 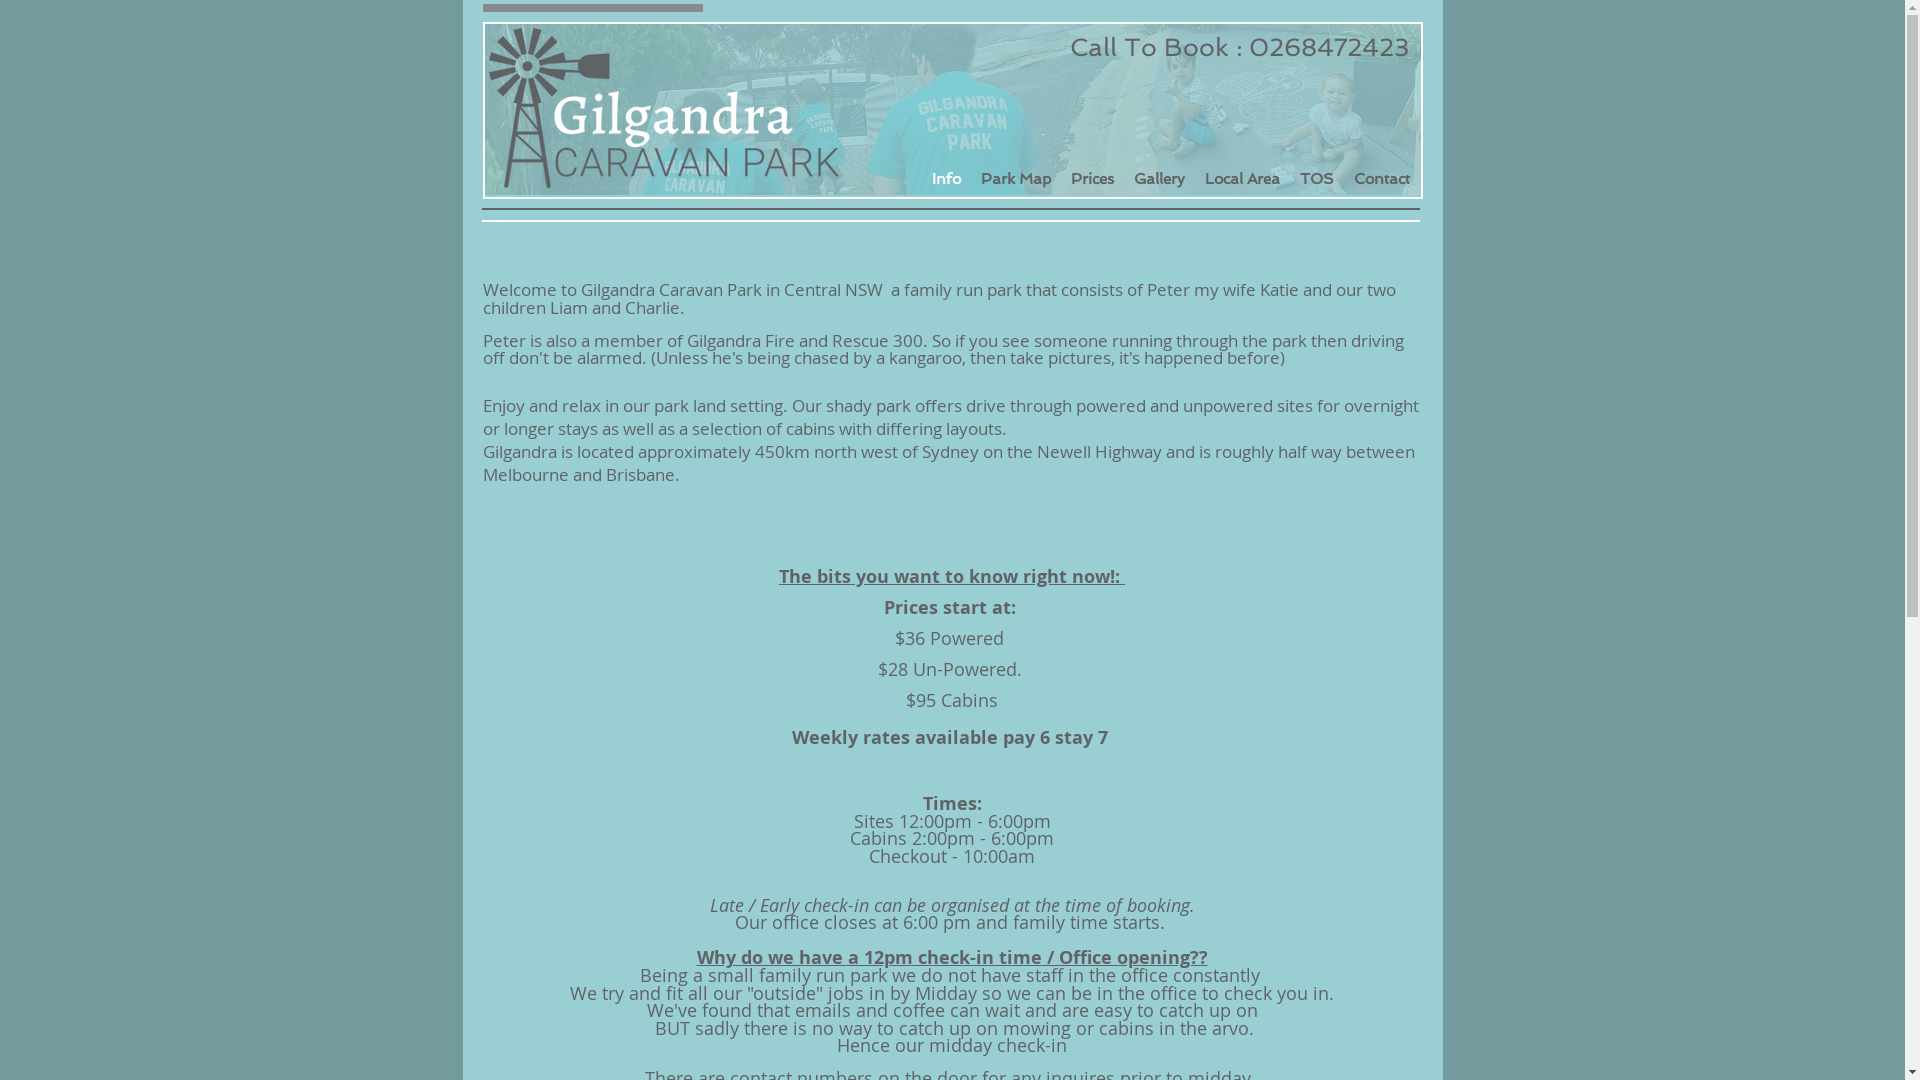 I want to click on Local Area, so click(x=1242, y=179).